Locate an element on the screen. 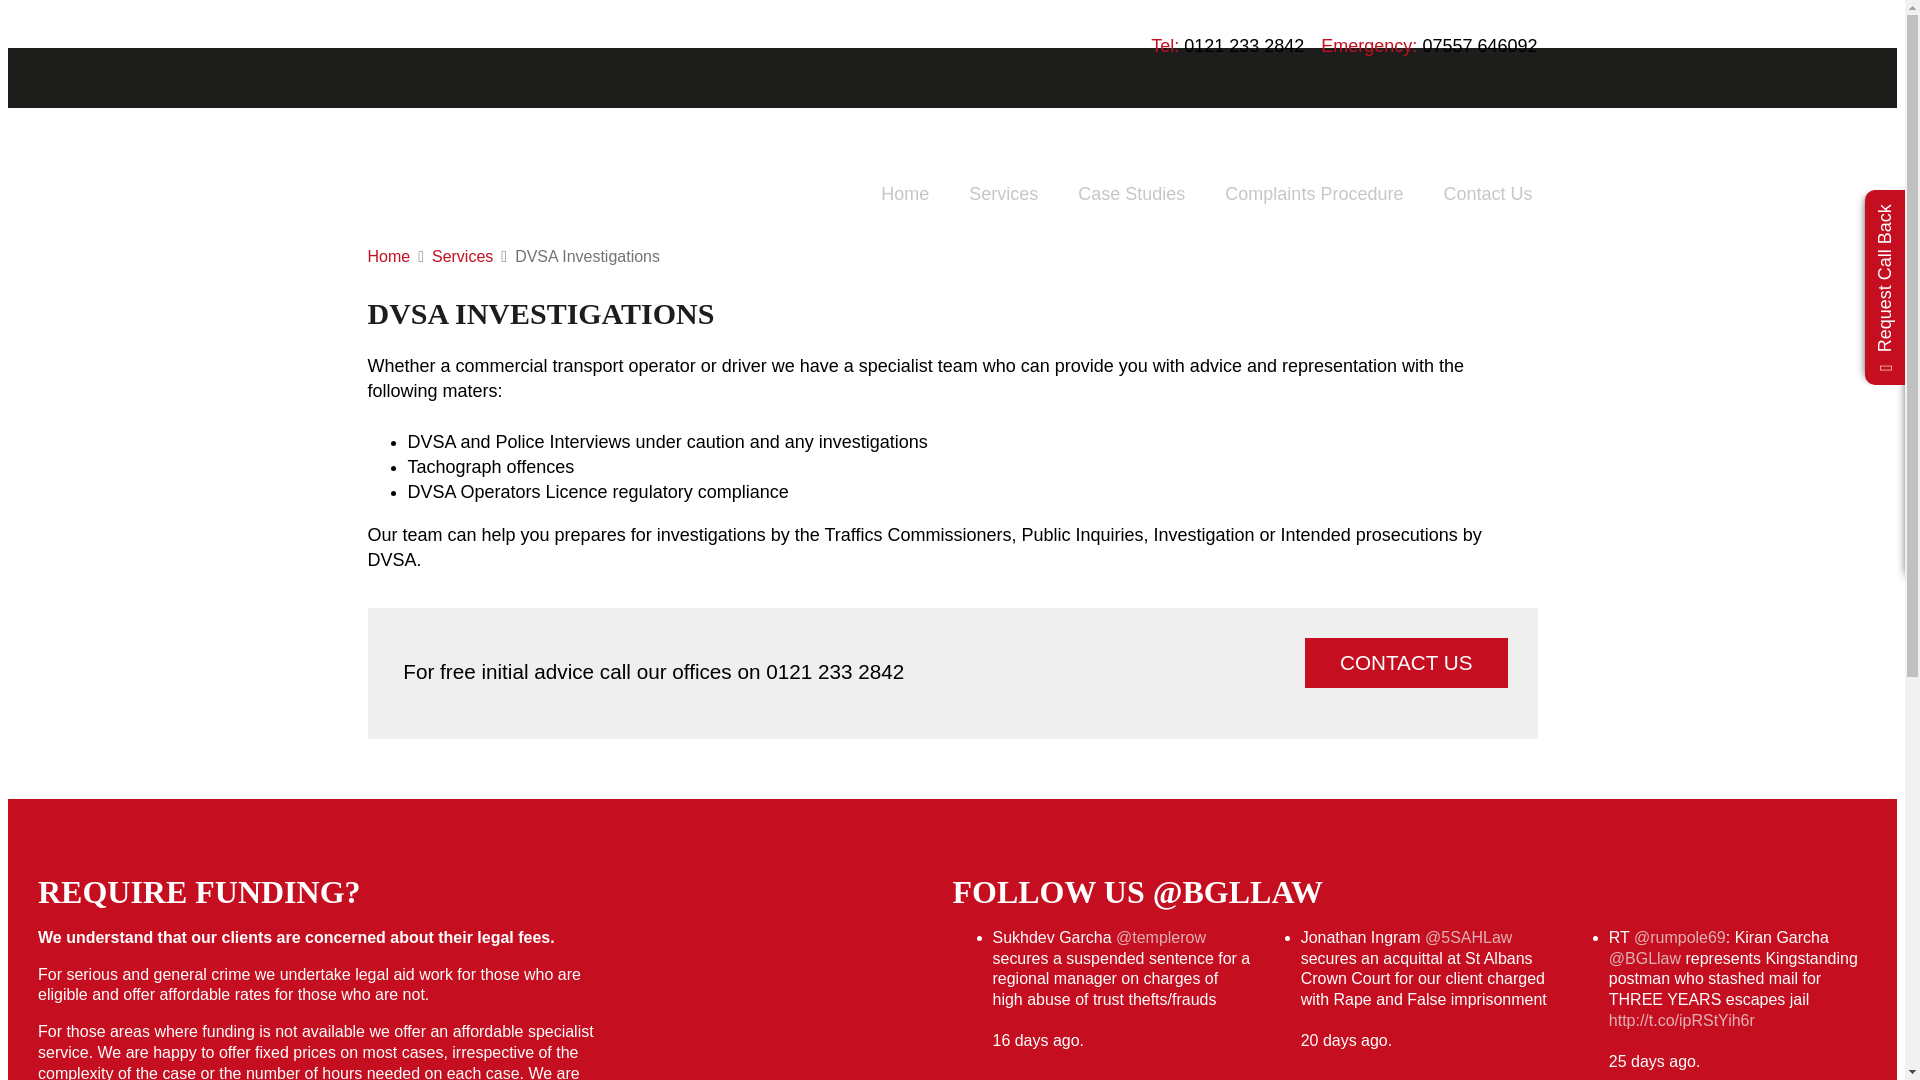 The height and width of the screenshot is (1080, 1920). Home is located at coordinates (904, 194).